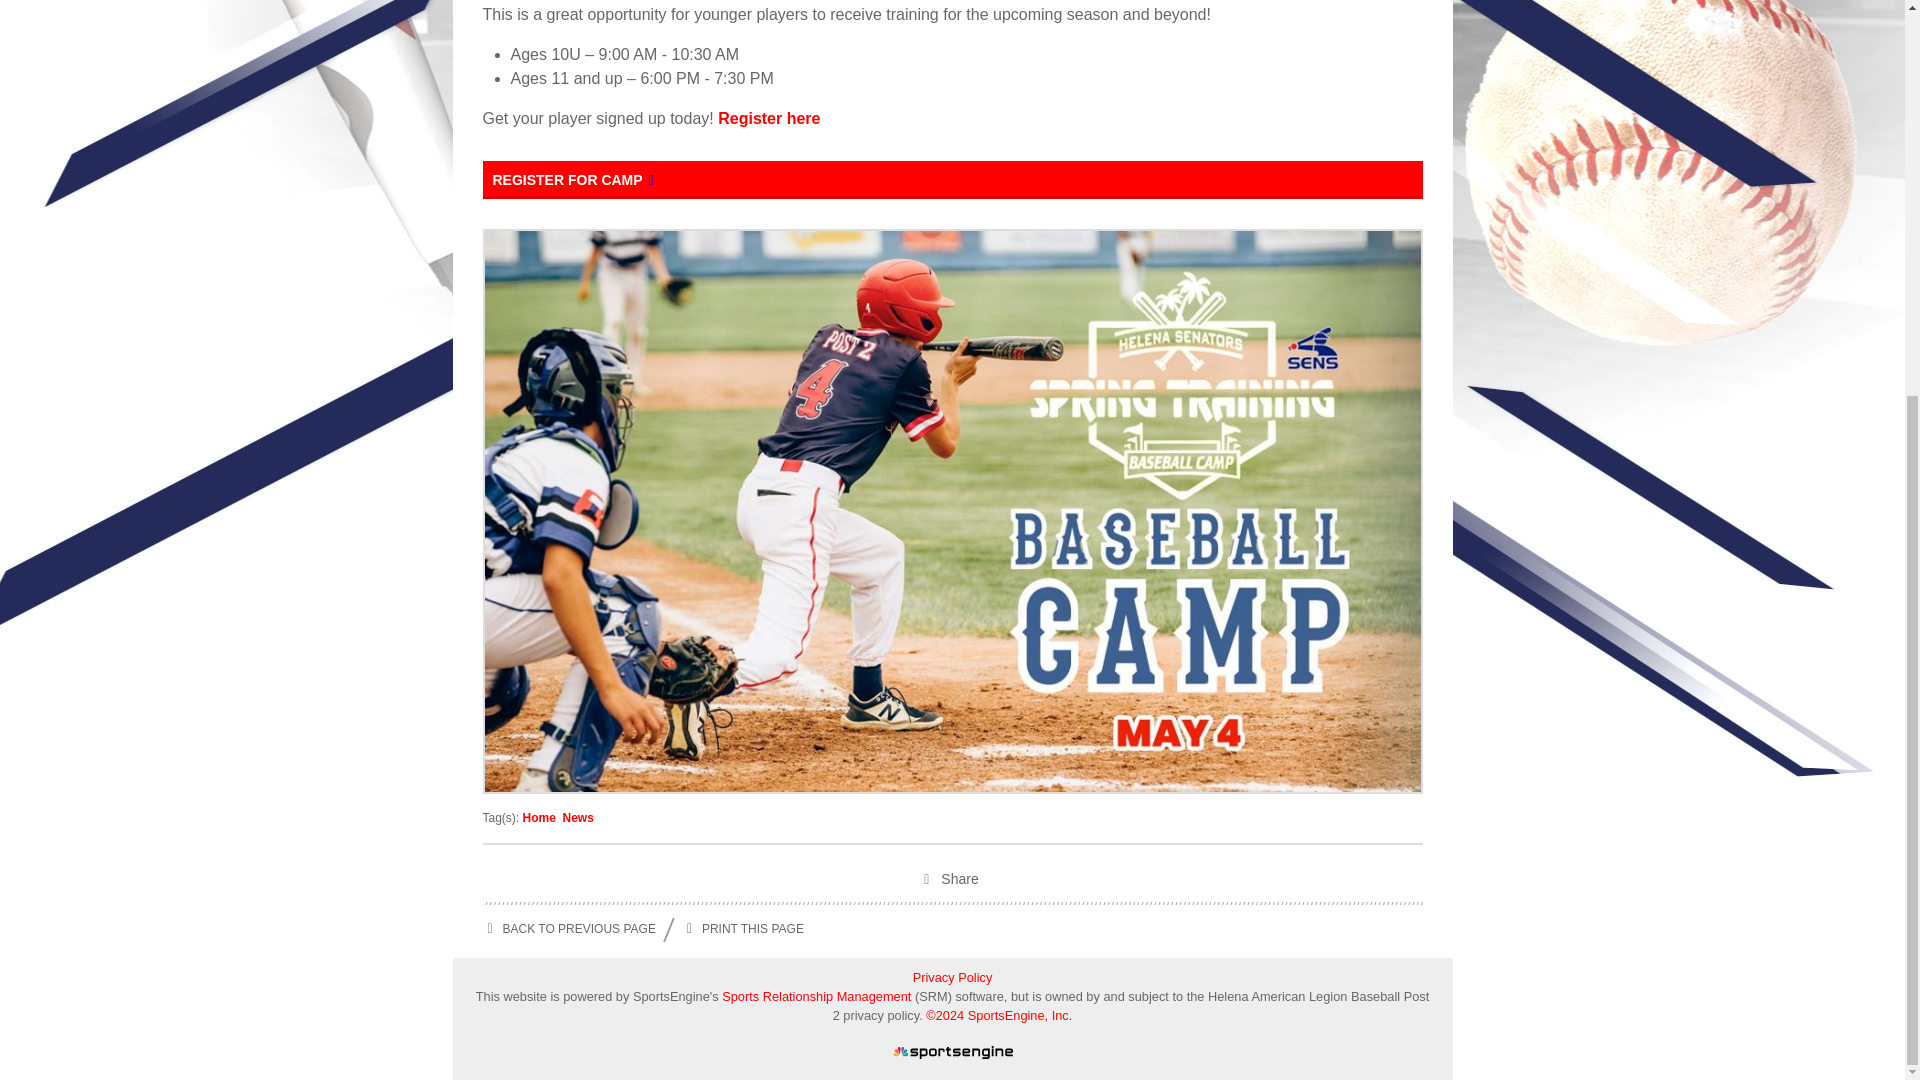  What do you see at coordinates (539, 818) in the screenshot?
I see `Home` at bounding box center [539, 818].